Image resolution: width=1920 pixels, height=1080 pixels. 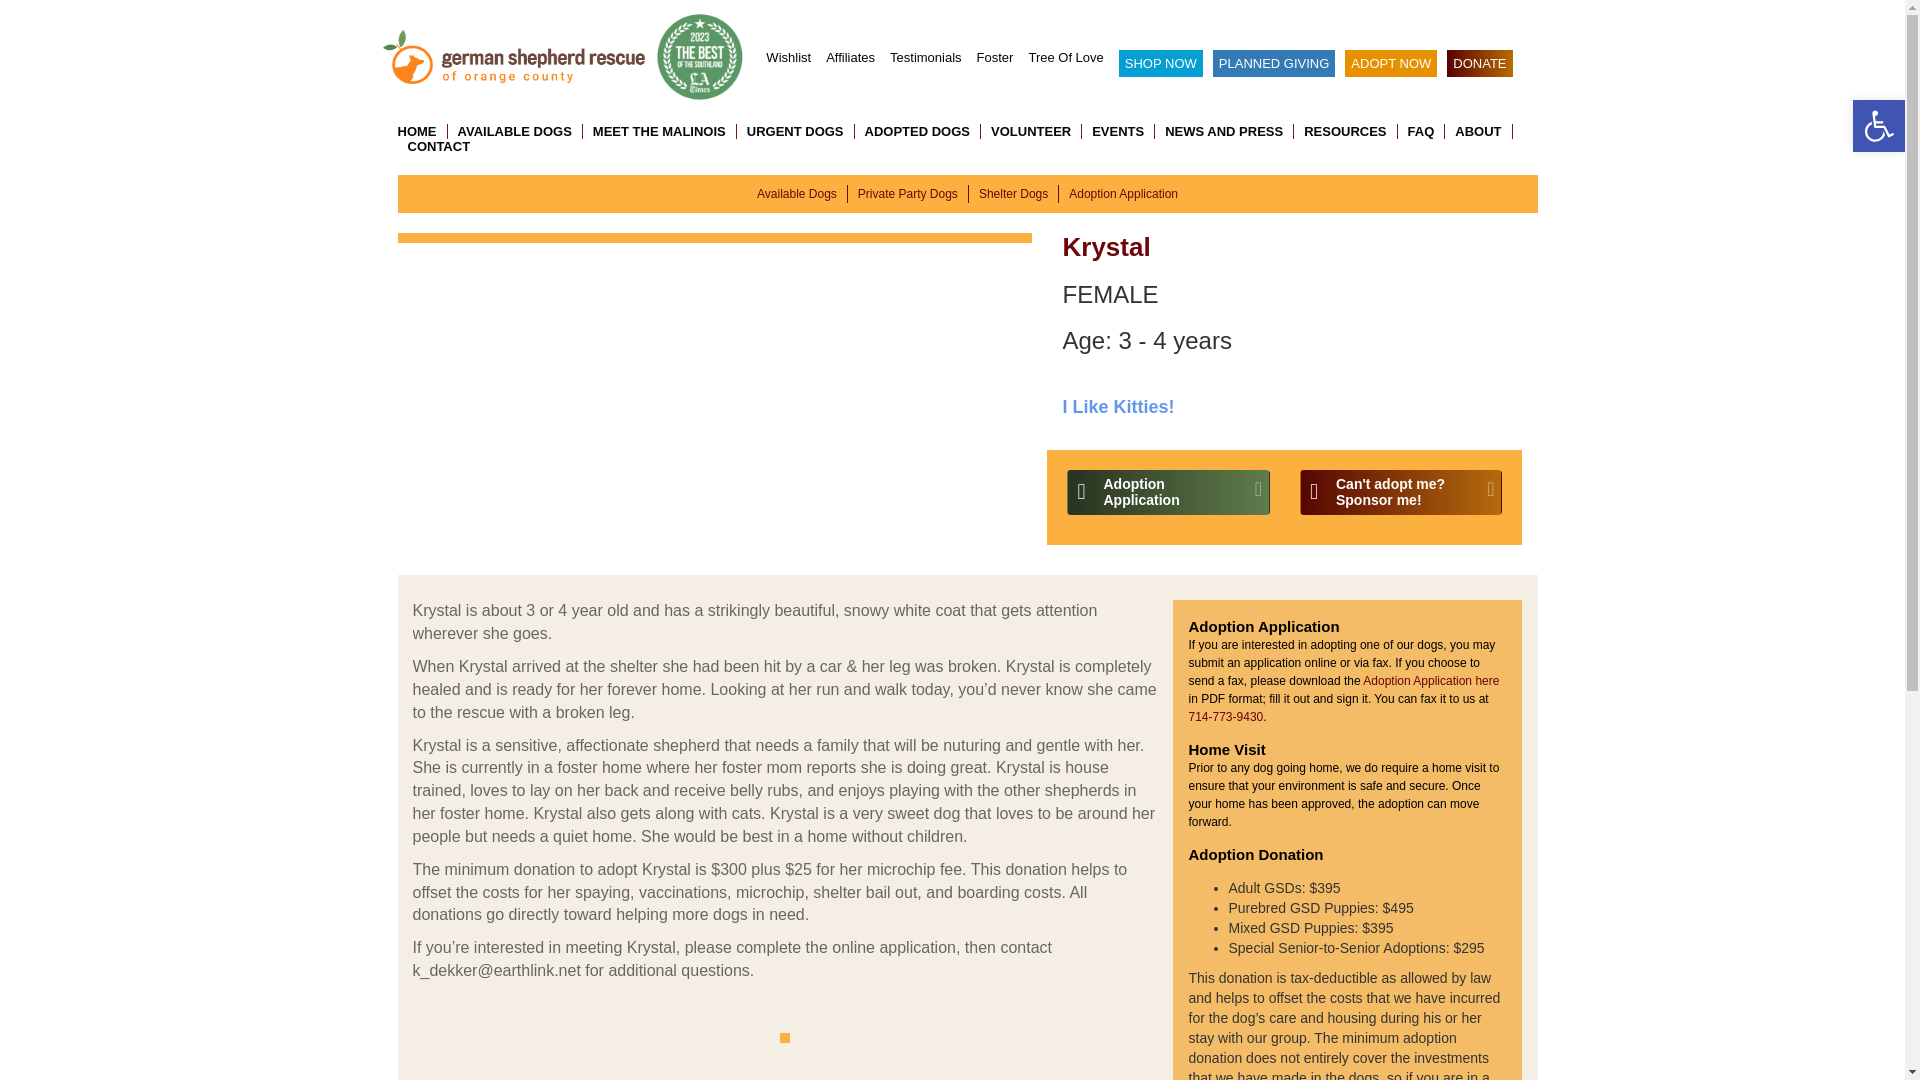 I want to click on Wishlist, so click(x=788, y=56).